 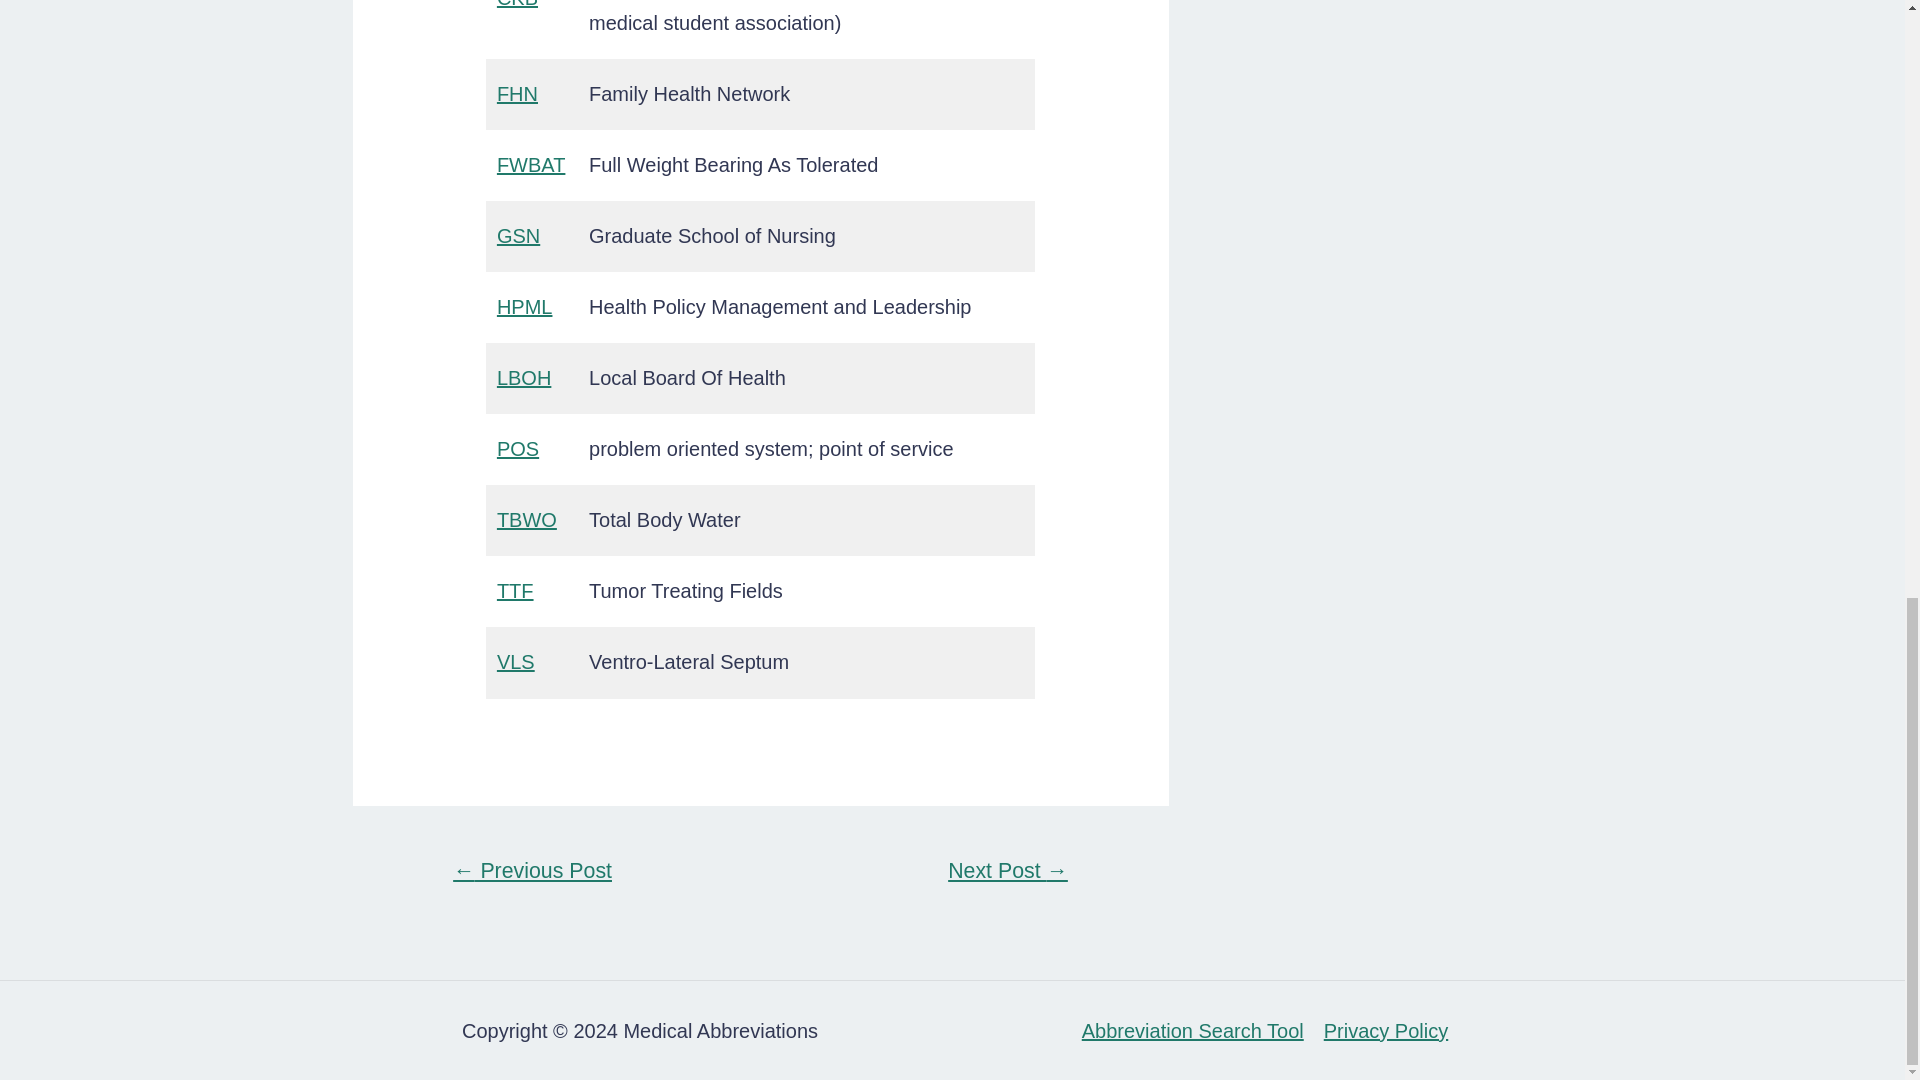 I want to click on Privacy Policy, so click(x=1380, y=1030).